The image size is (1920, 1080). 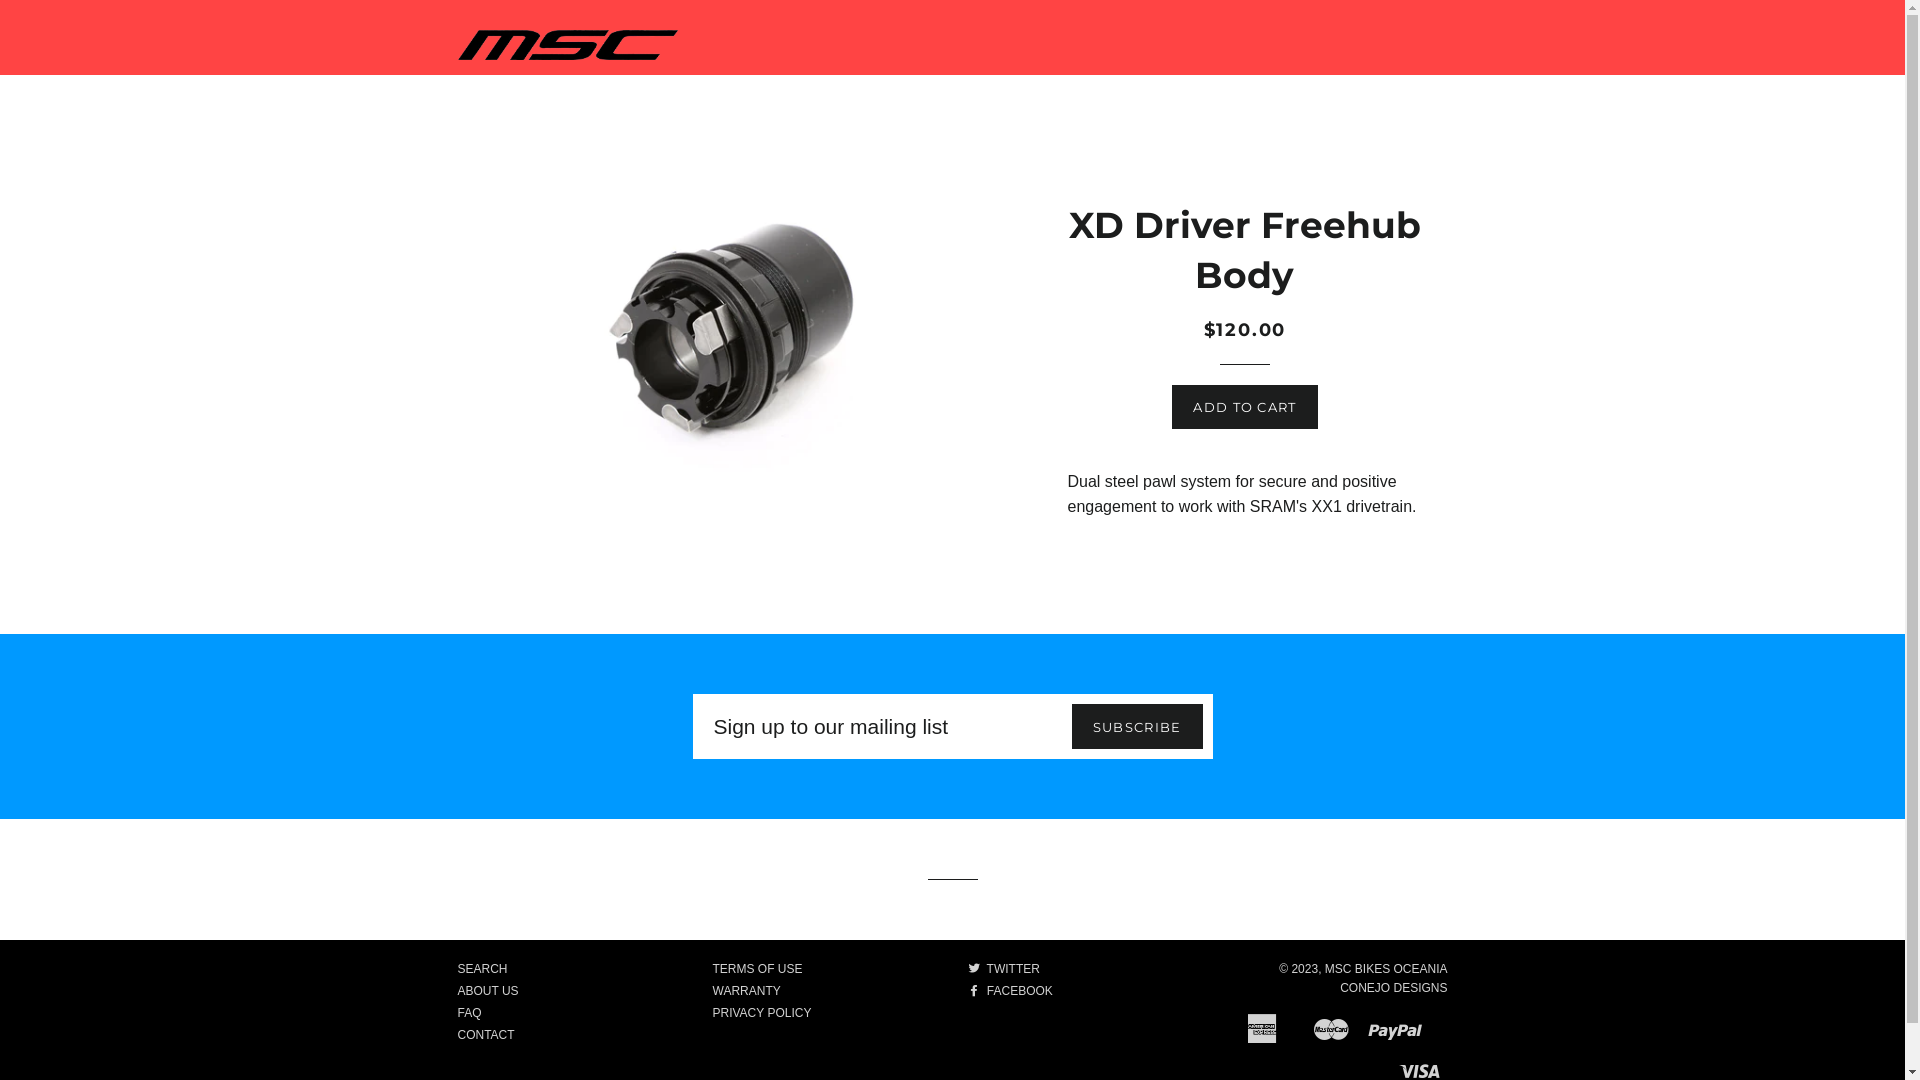 What do you see at coordinates (746, 991) in the screenshot?
I see `WARRANTY` at bounding box center [746, 991].